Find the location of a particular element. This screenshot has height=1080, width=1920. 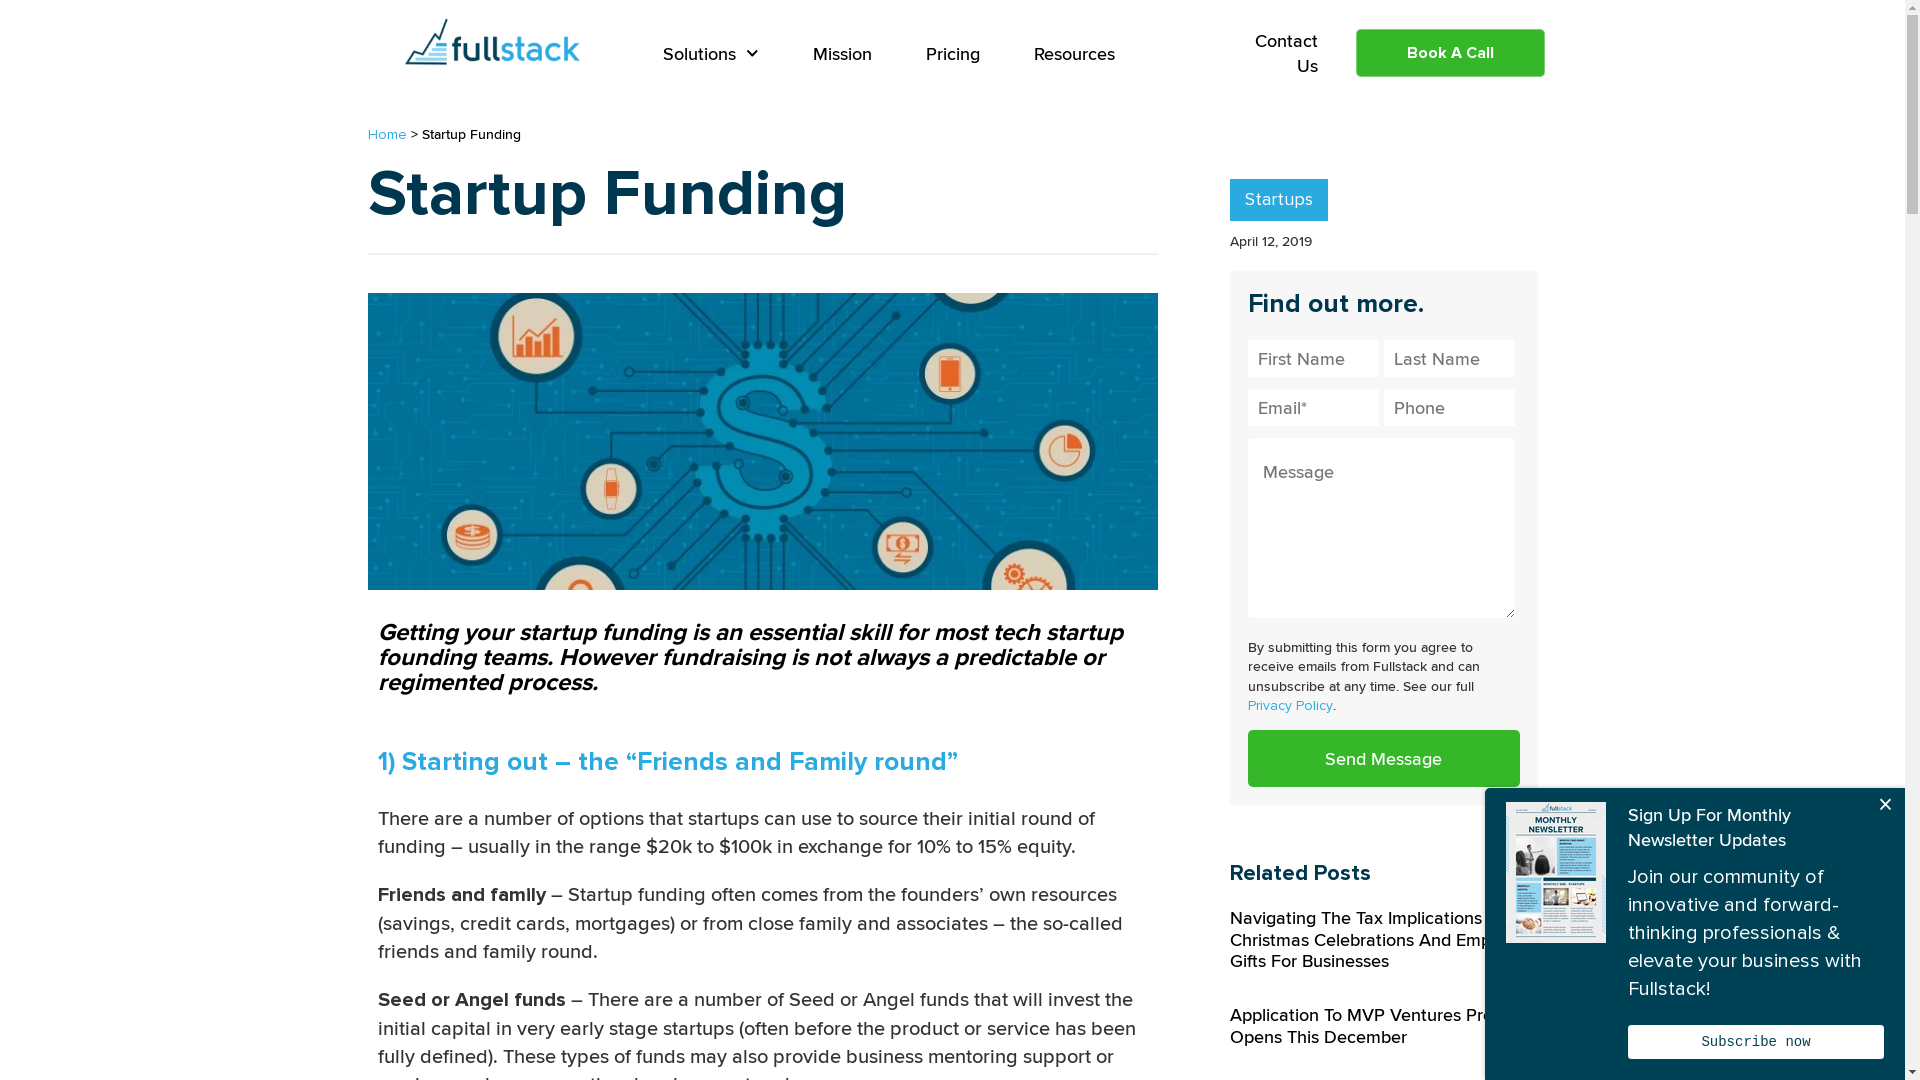

Home is located at coordinates (388, 134).